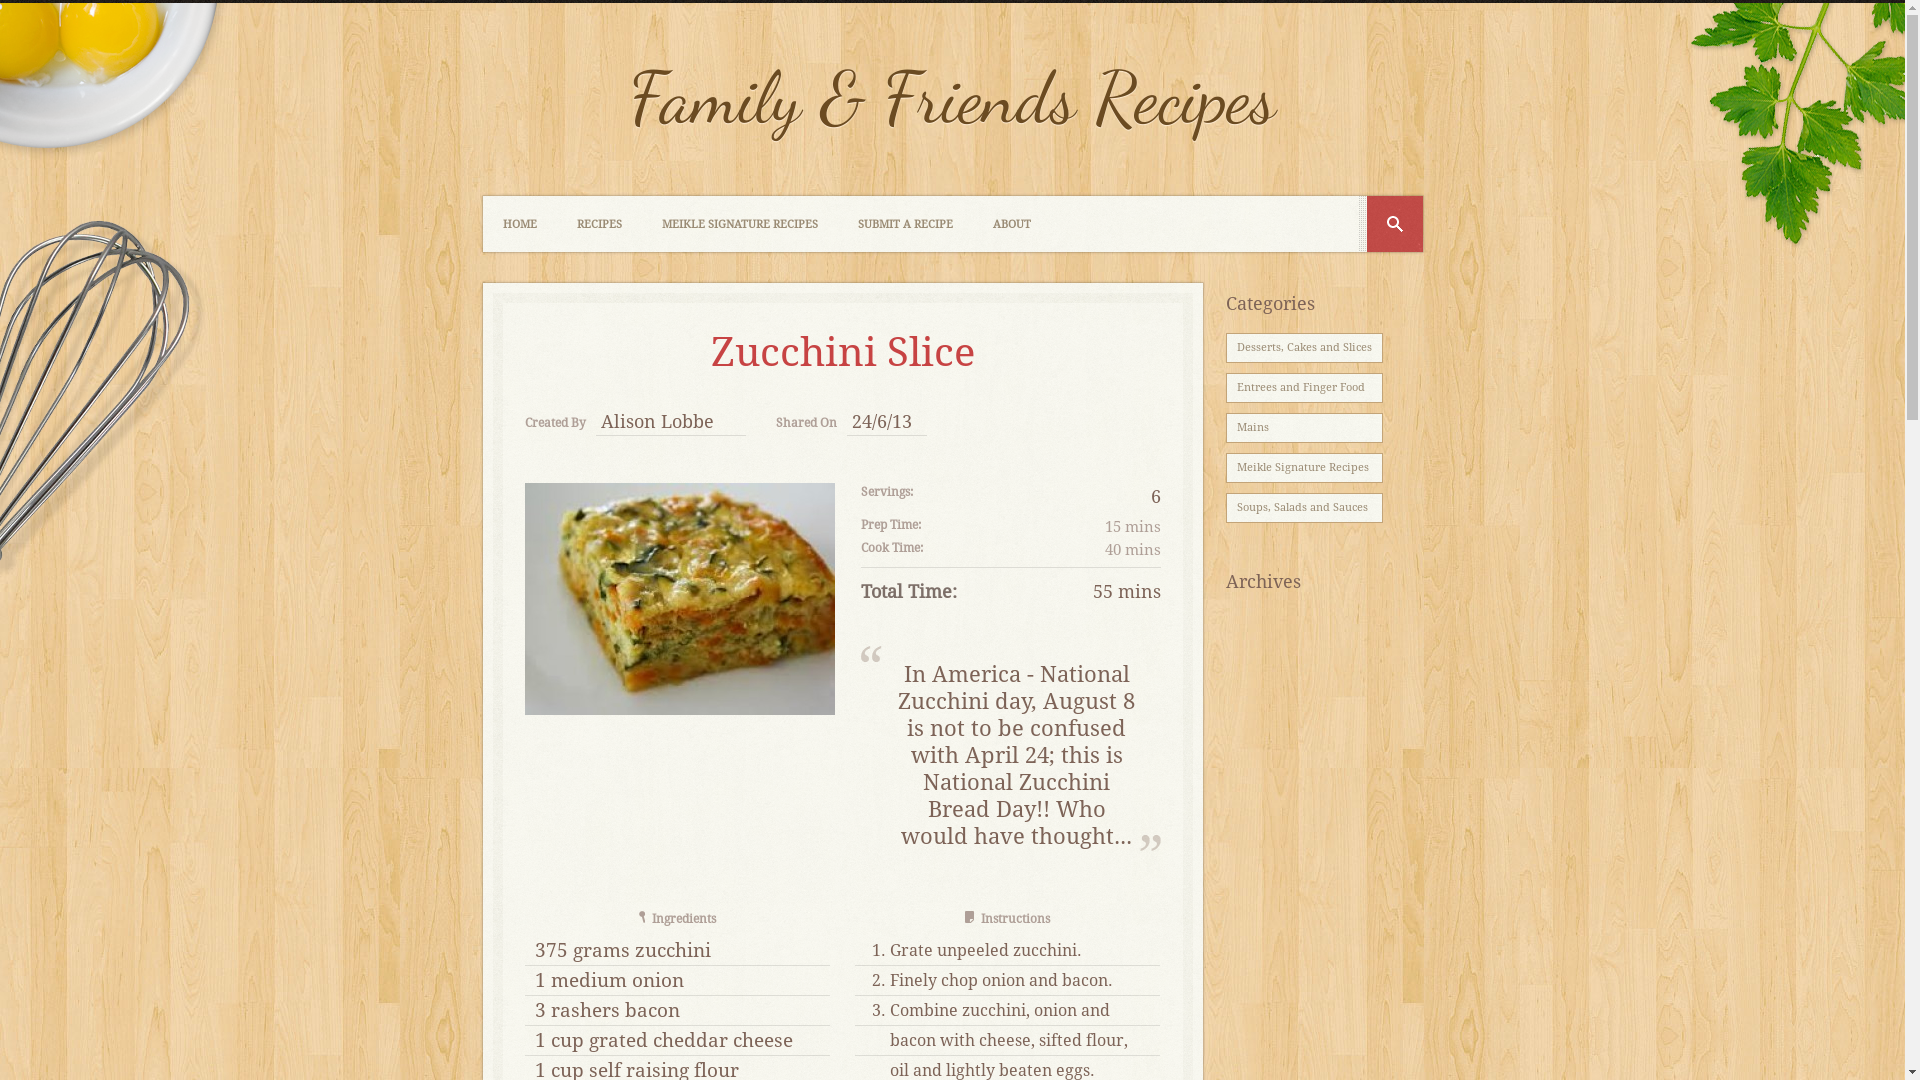 The width and height of the screenshot is (1920, 1080). Describe the element at coordinates (1304, 508) in the screenshot. I see `Soups, Salads and Sauces` at that location.